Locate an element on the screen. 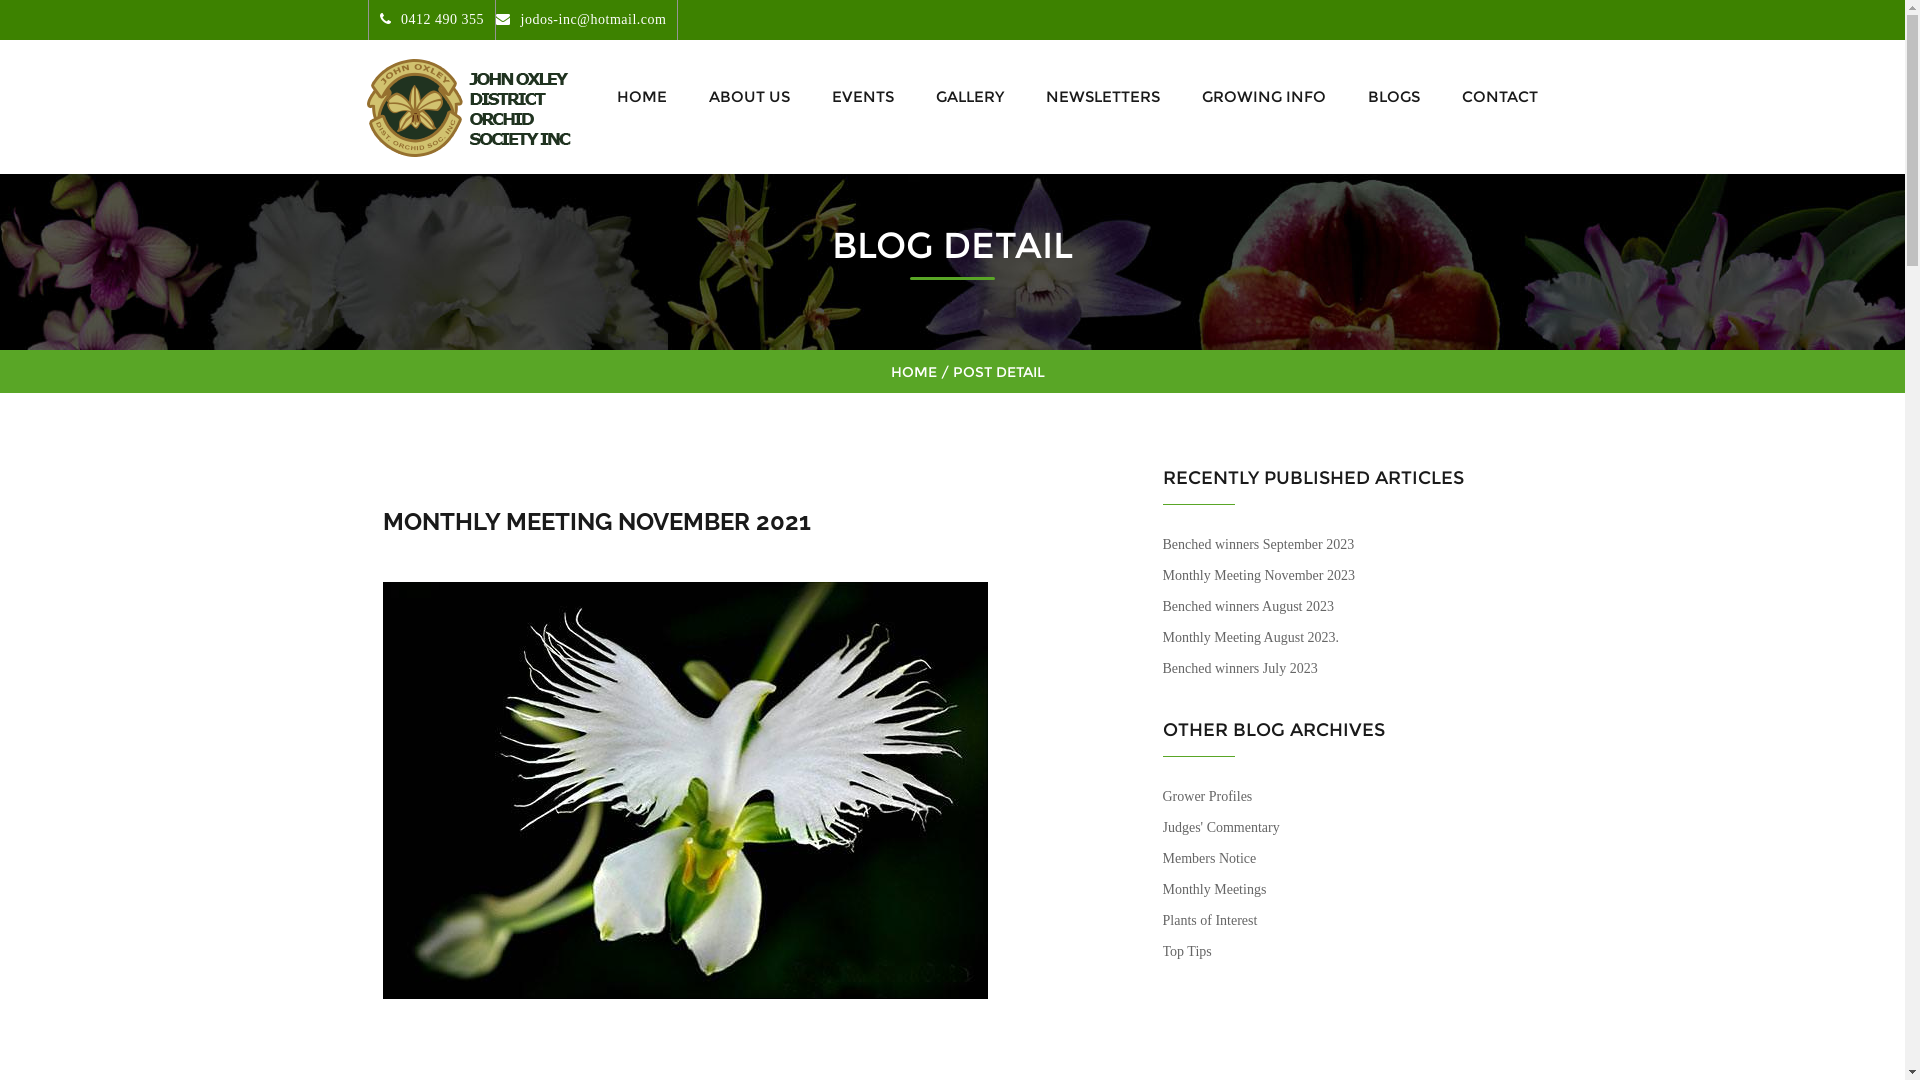  0412 490 355 is located at coordinates (432, 20).